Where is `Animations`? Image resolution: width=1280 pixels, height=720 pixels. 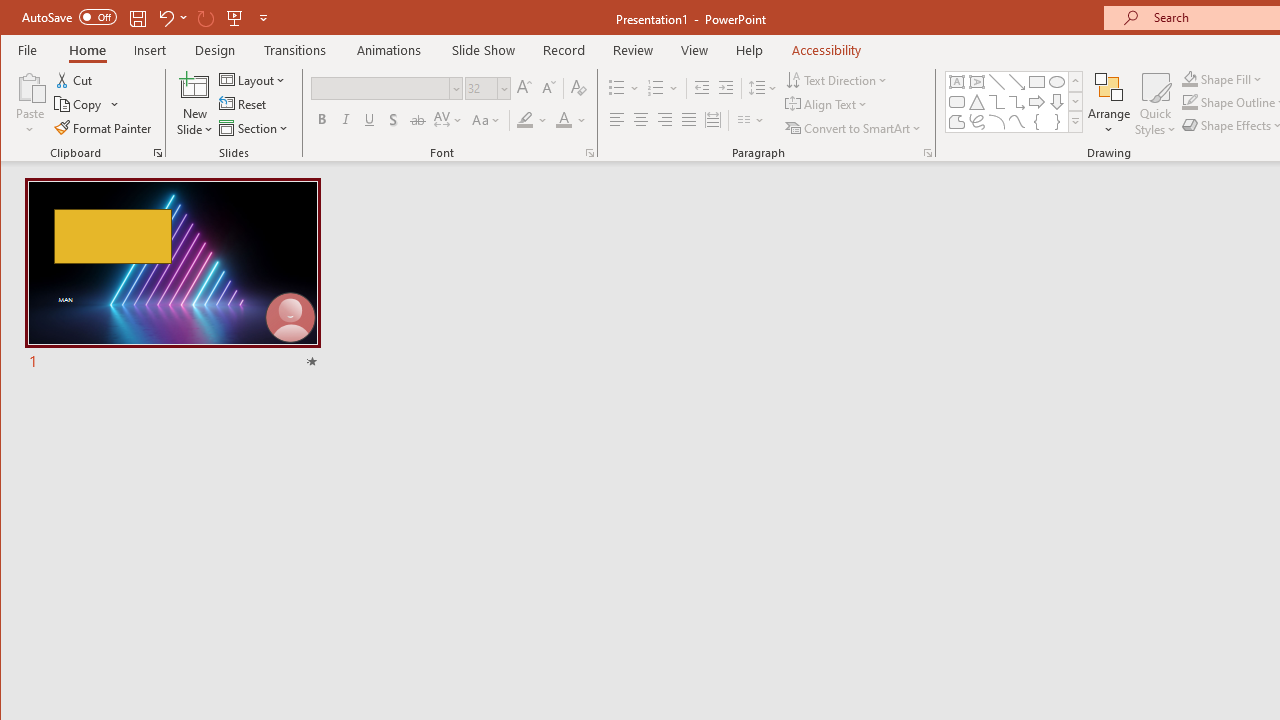
Animations is located at coordinates (388, 50).